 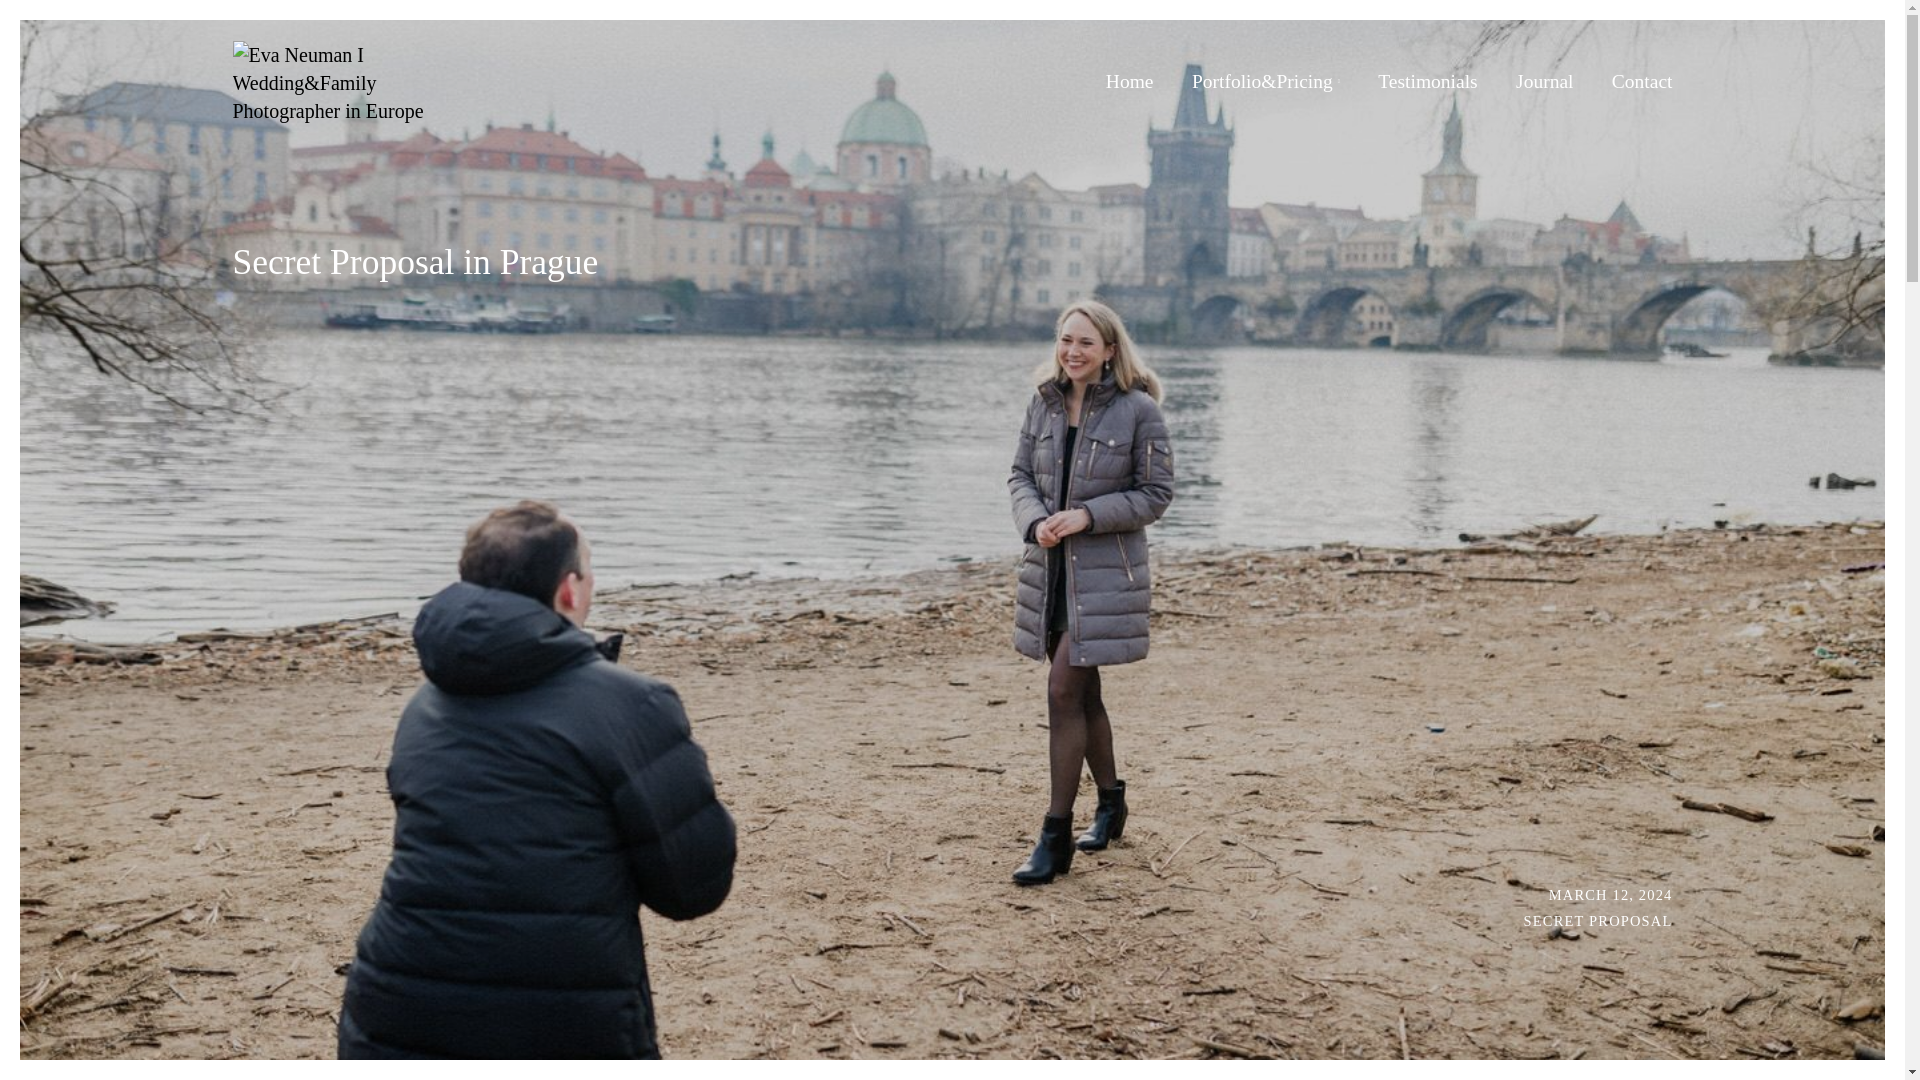 What do you see at coordinates (1545, 81) in the screenshot?
I see `Journal` at bounding box center [1545, 81].